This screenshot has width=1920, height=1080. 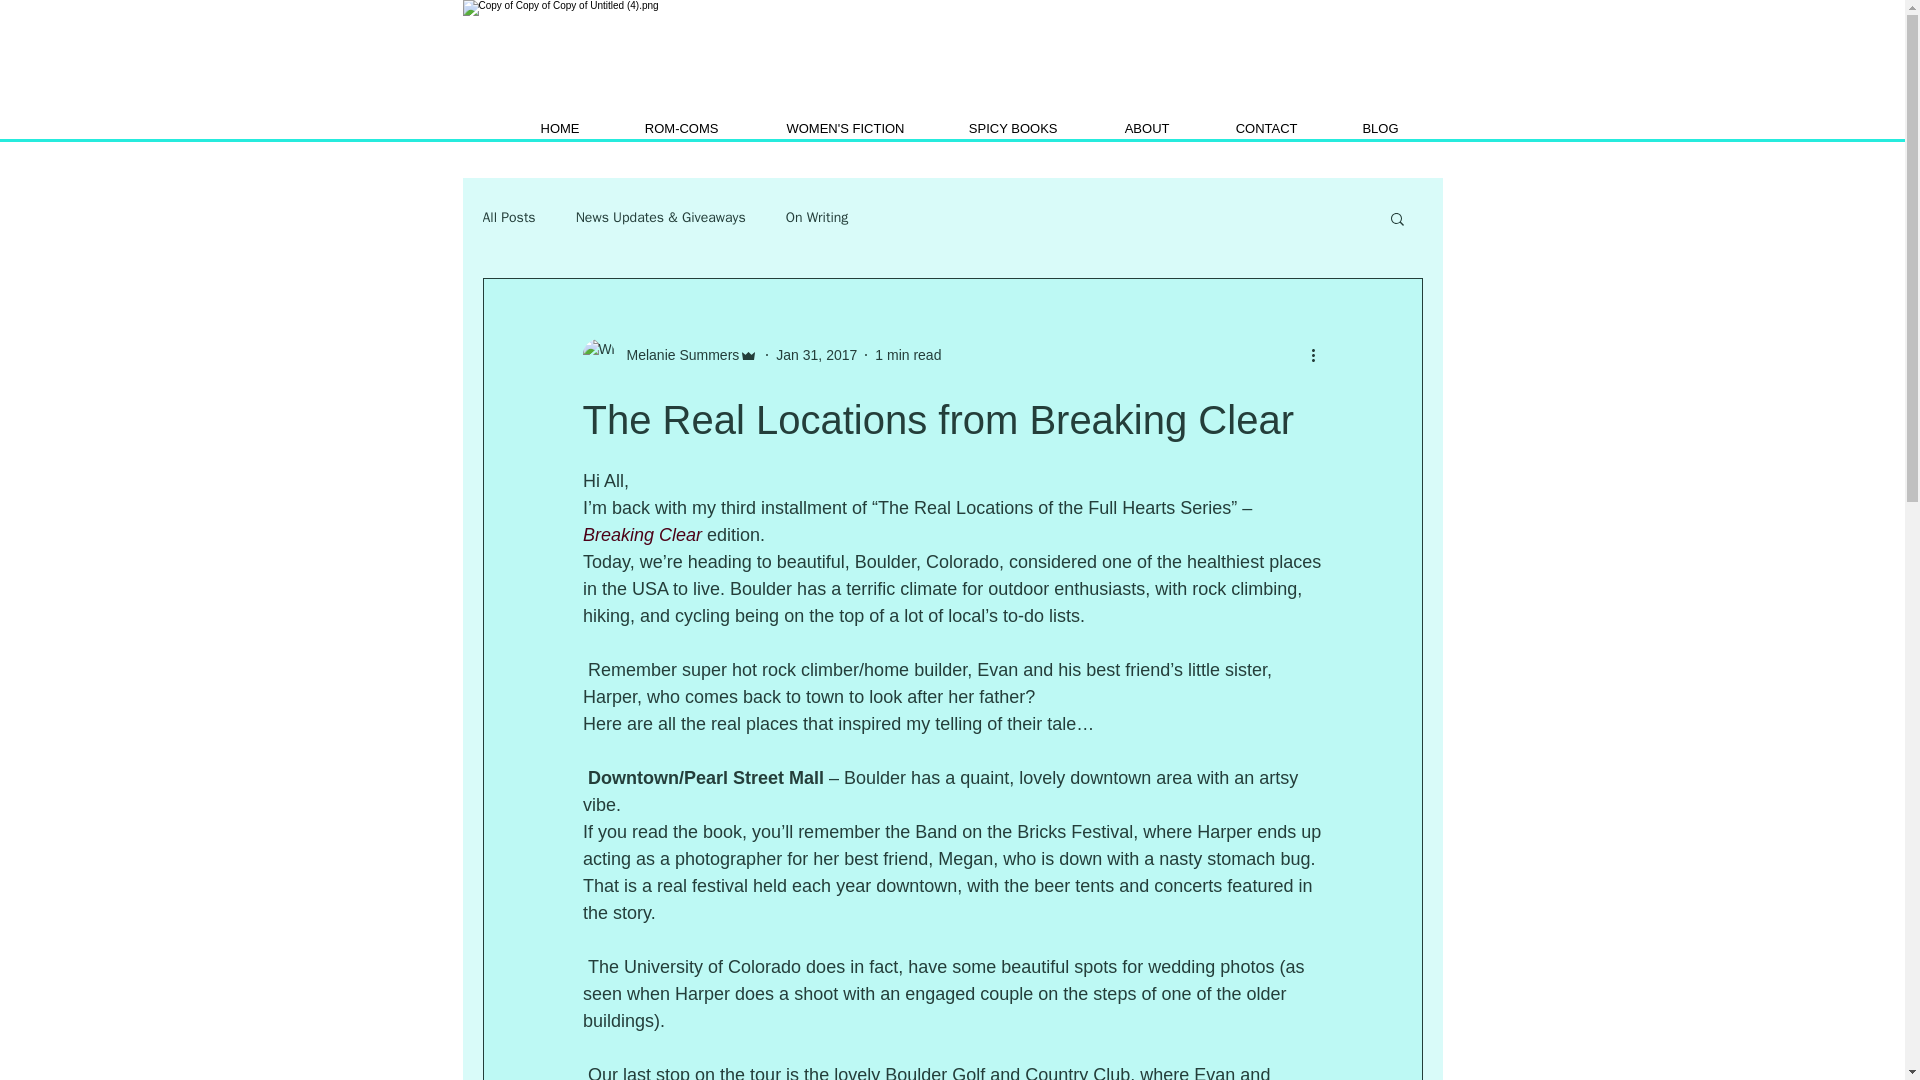 I want to click on 1 min read, so click(x=908, y=353).